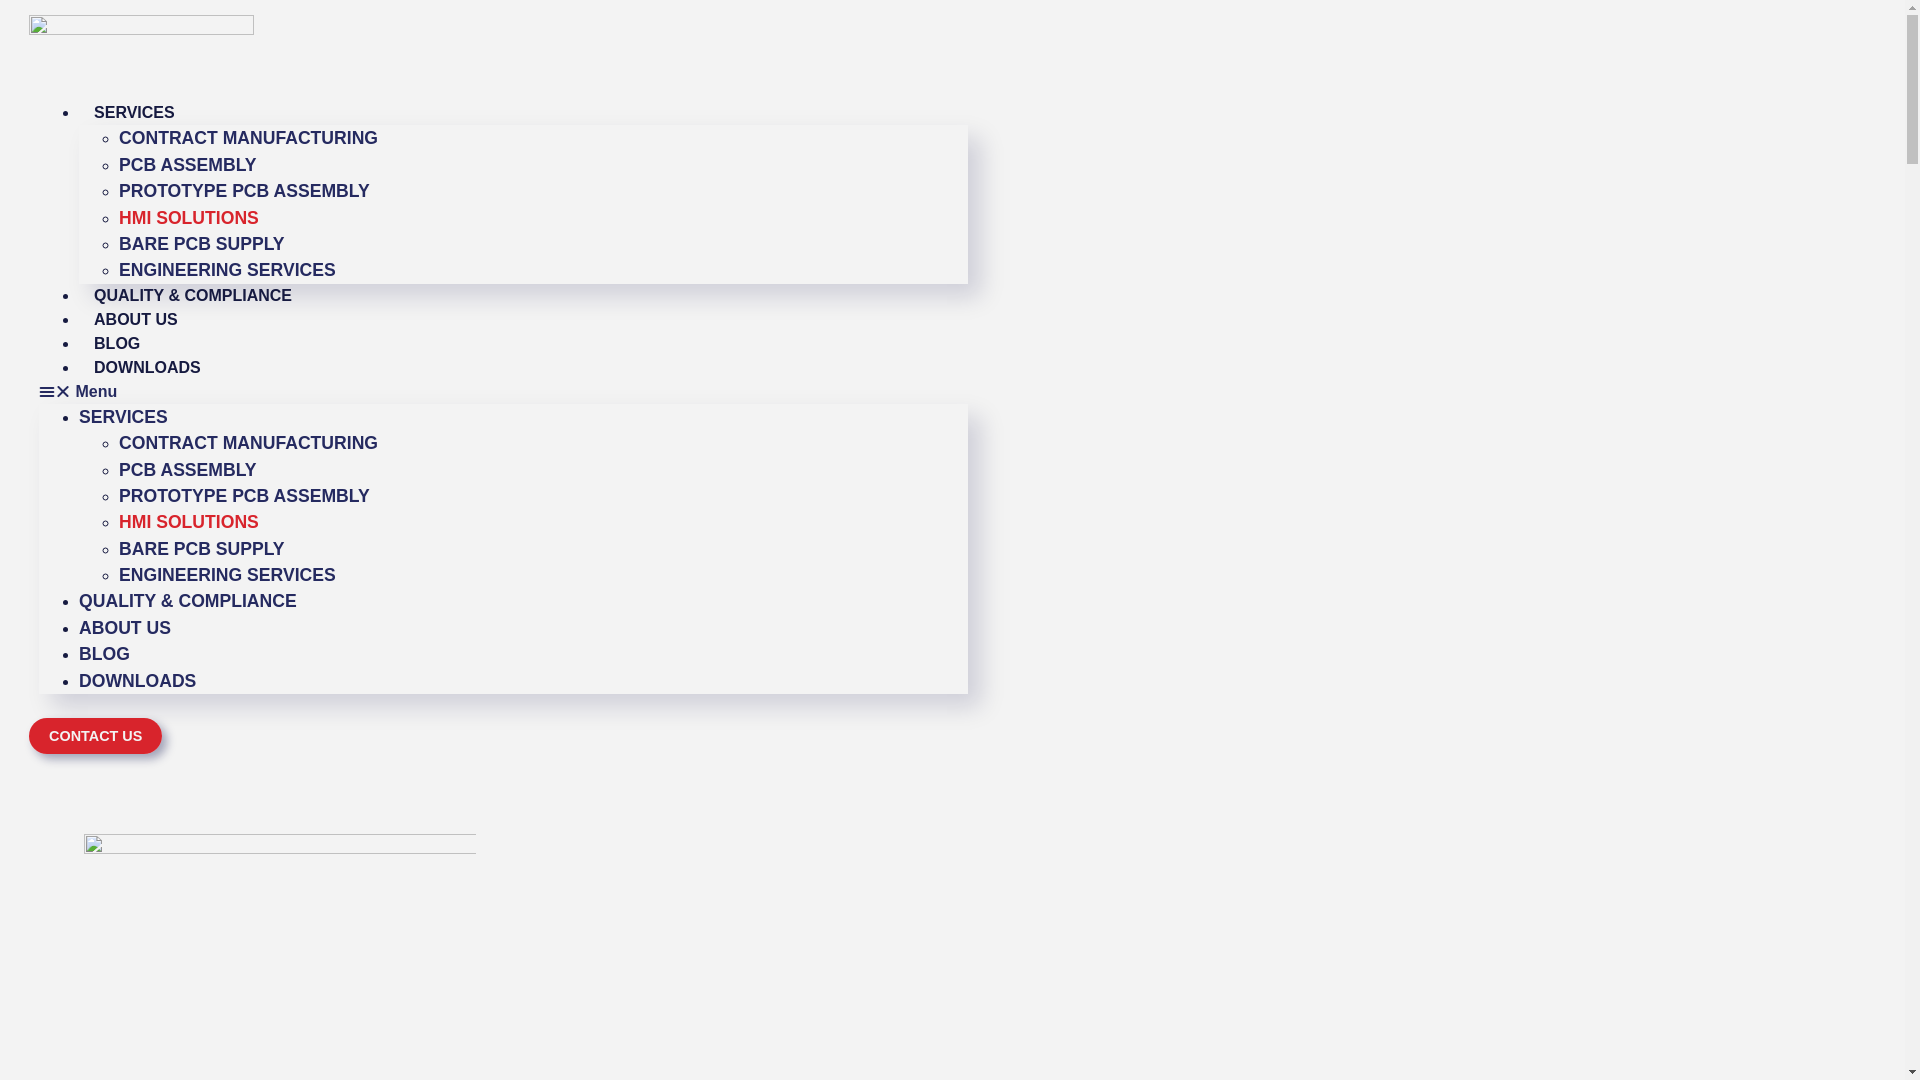 The image size is (1920, 1080). I want to click on BARE PCB SUPPLY, so click(202, 244).